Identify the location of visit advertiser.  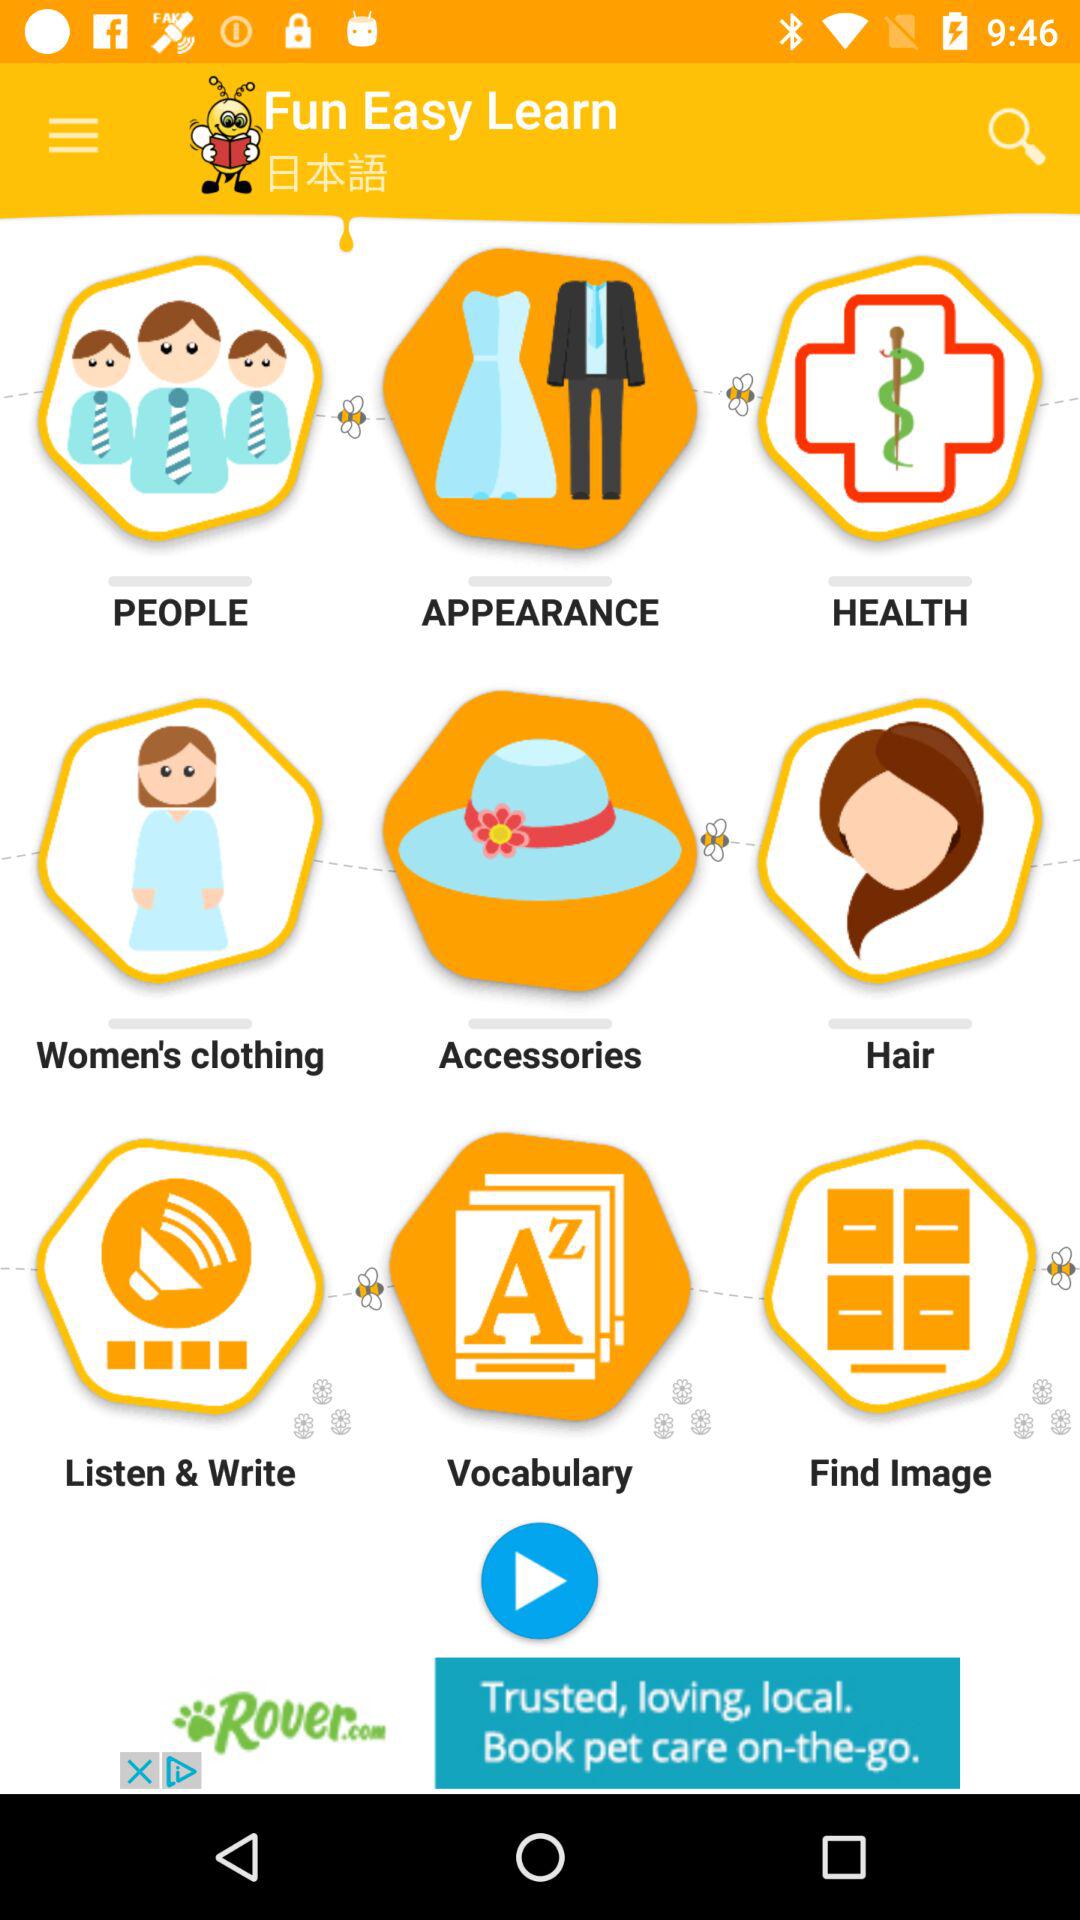
(540, 1722).